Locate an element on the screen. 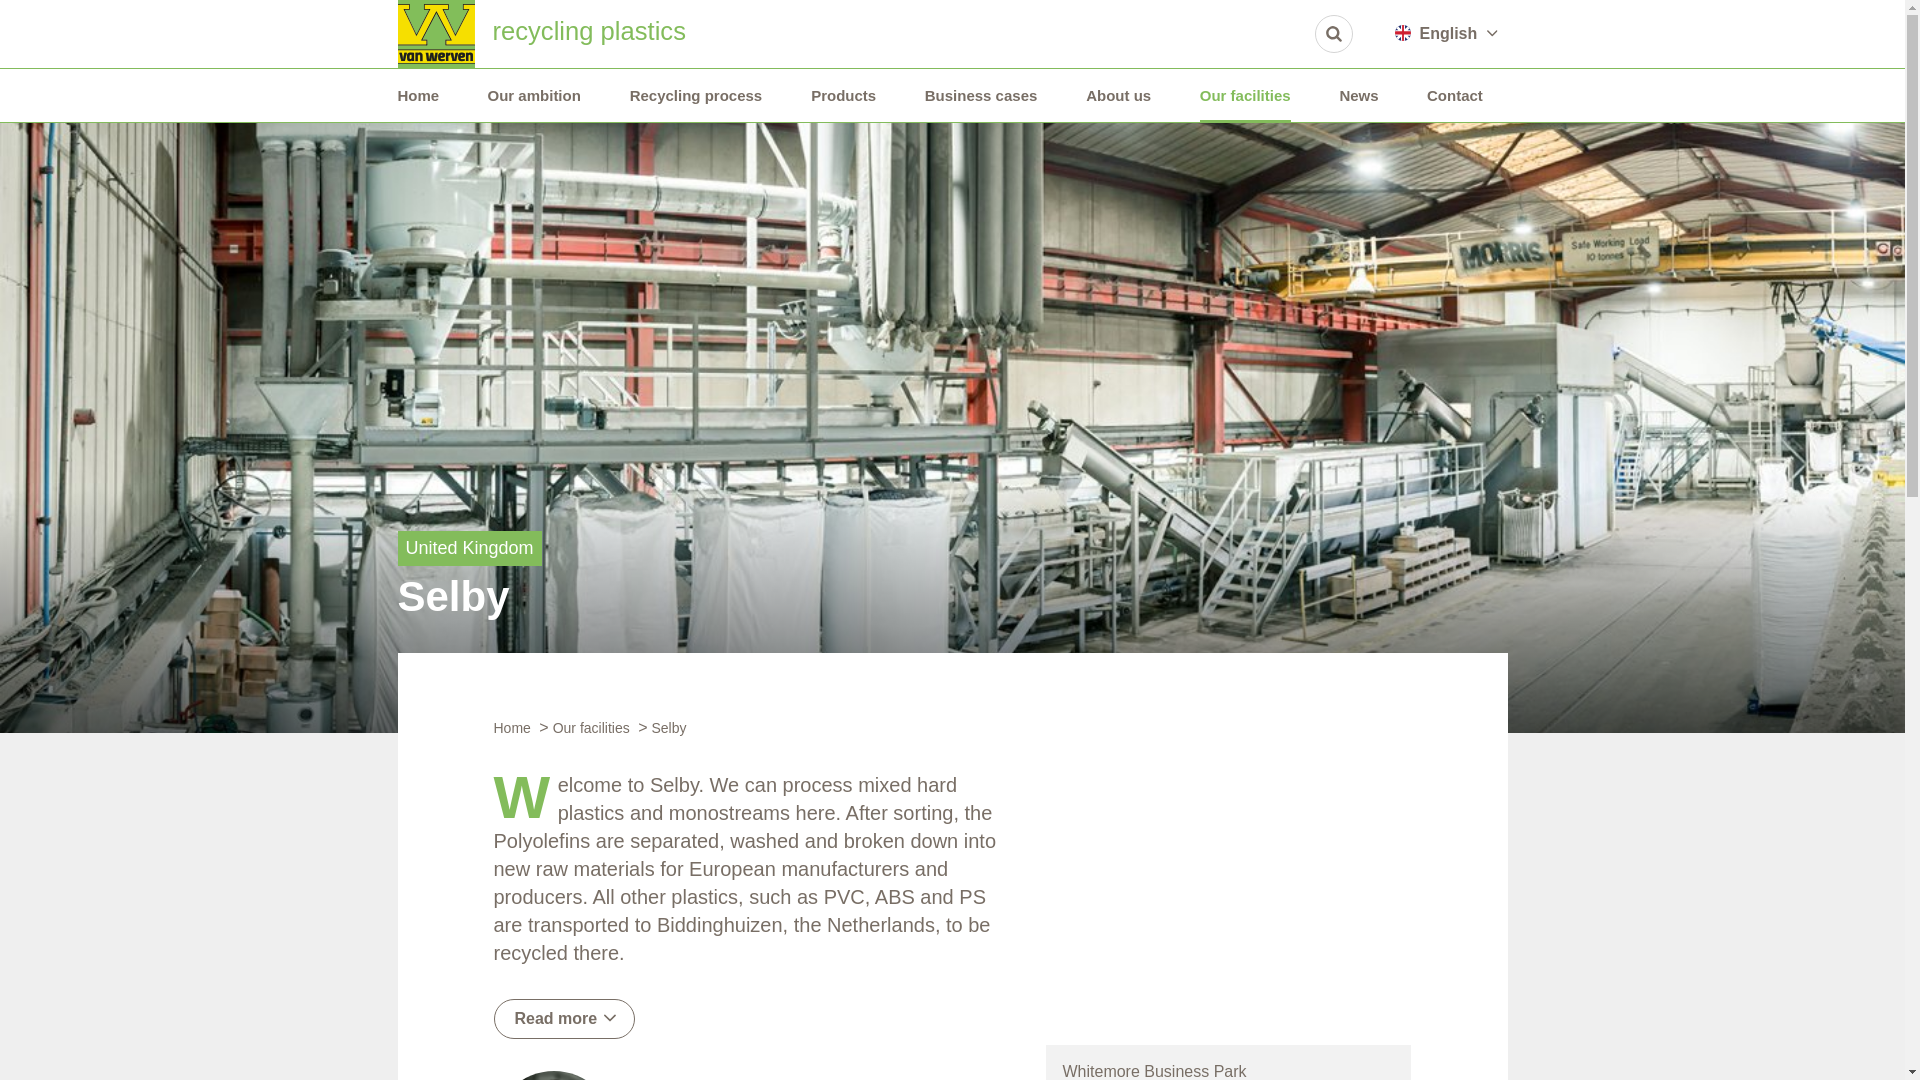  Business cases is located at coordinates (982, 96).